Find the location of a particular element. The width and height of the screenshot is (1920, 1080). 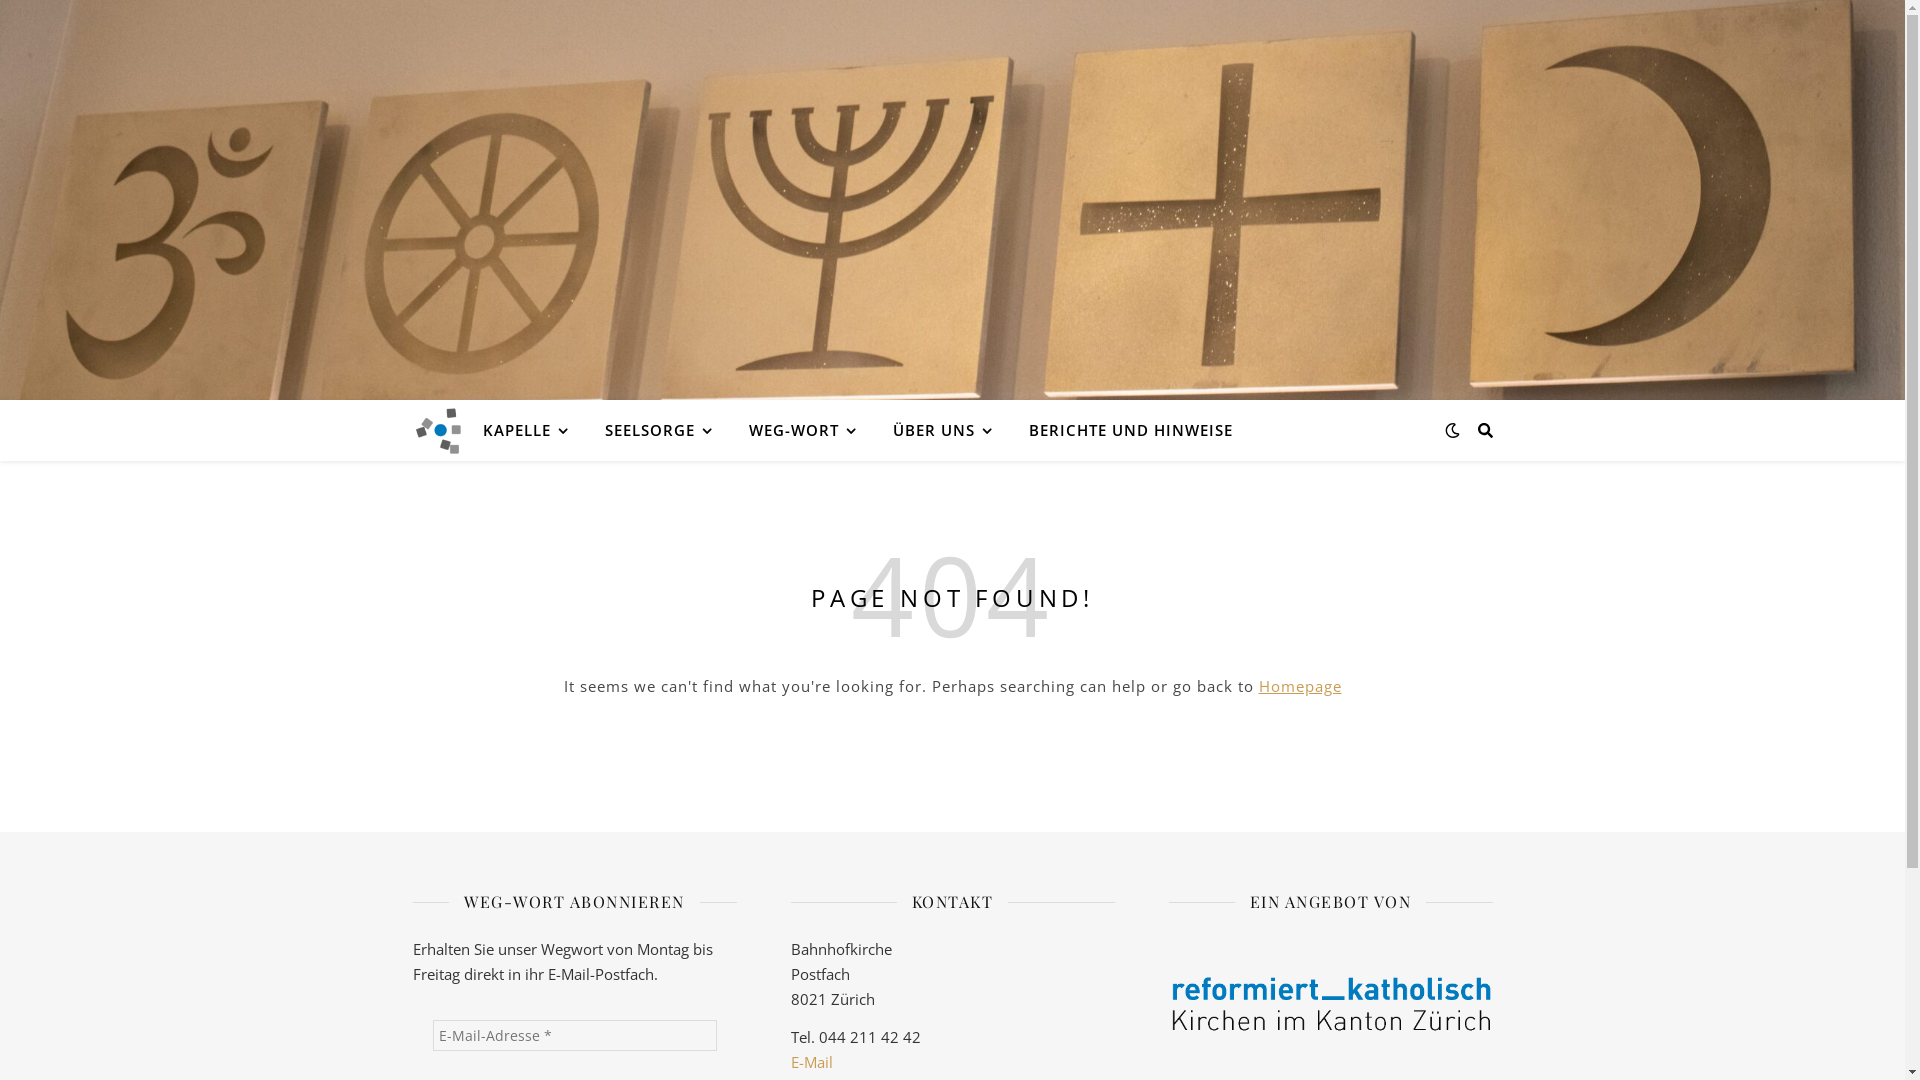

Homepage is located at coordinates (1300, 686).